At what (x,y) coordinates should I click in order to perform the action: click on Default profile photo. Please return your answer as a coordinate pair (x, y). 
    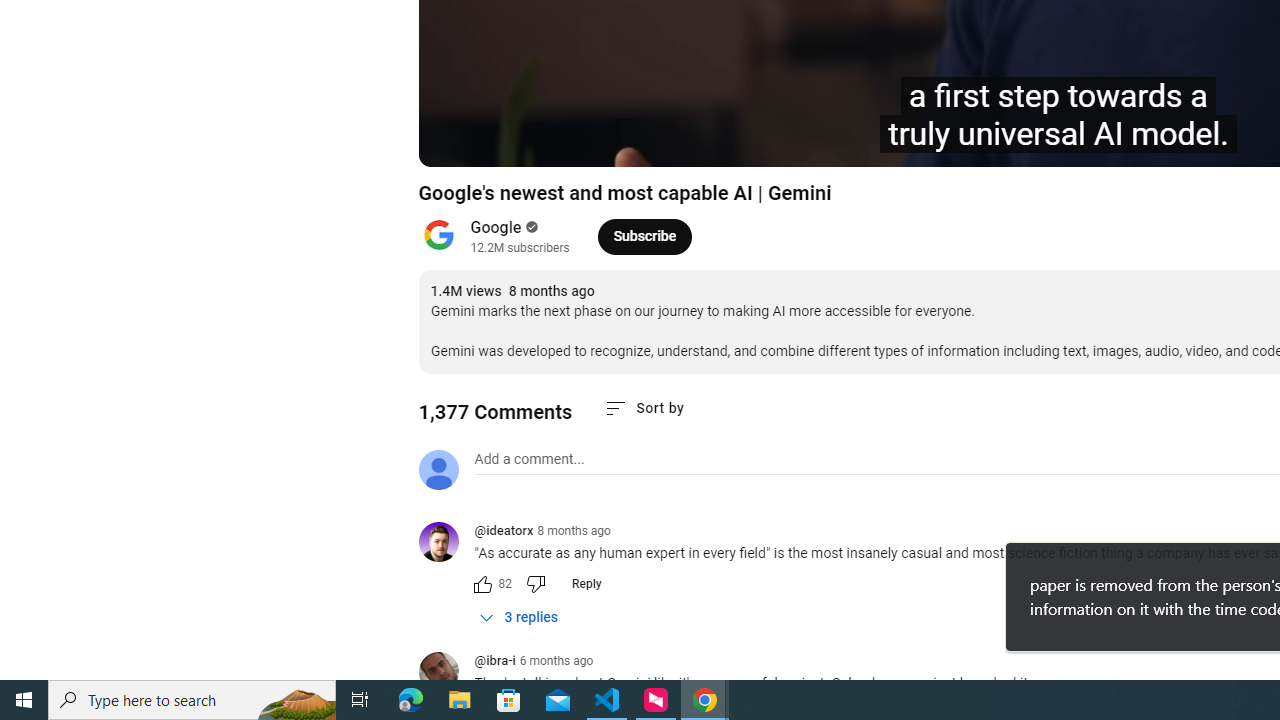
    Looking at the image, I should click on (438, 470).